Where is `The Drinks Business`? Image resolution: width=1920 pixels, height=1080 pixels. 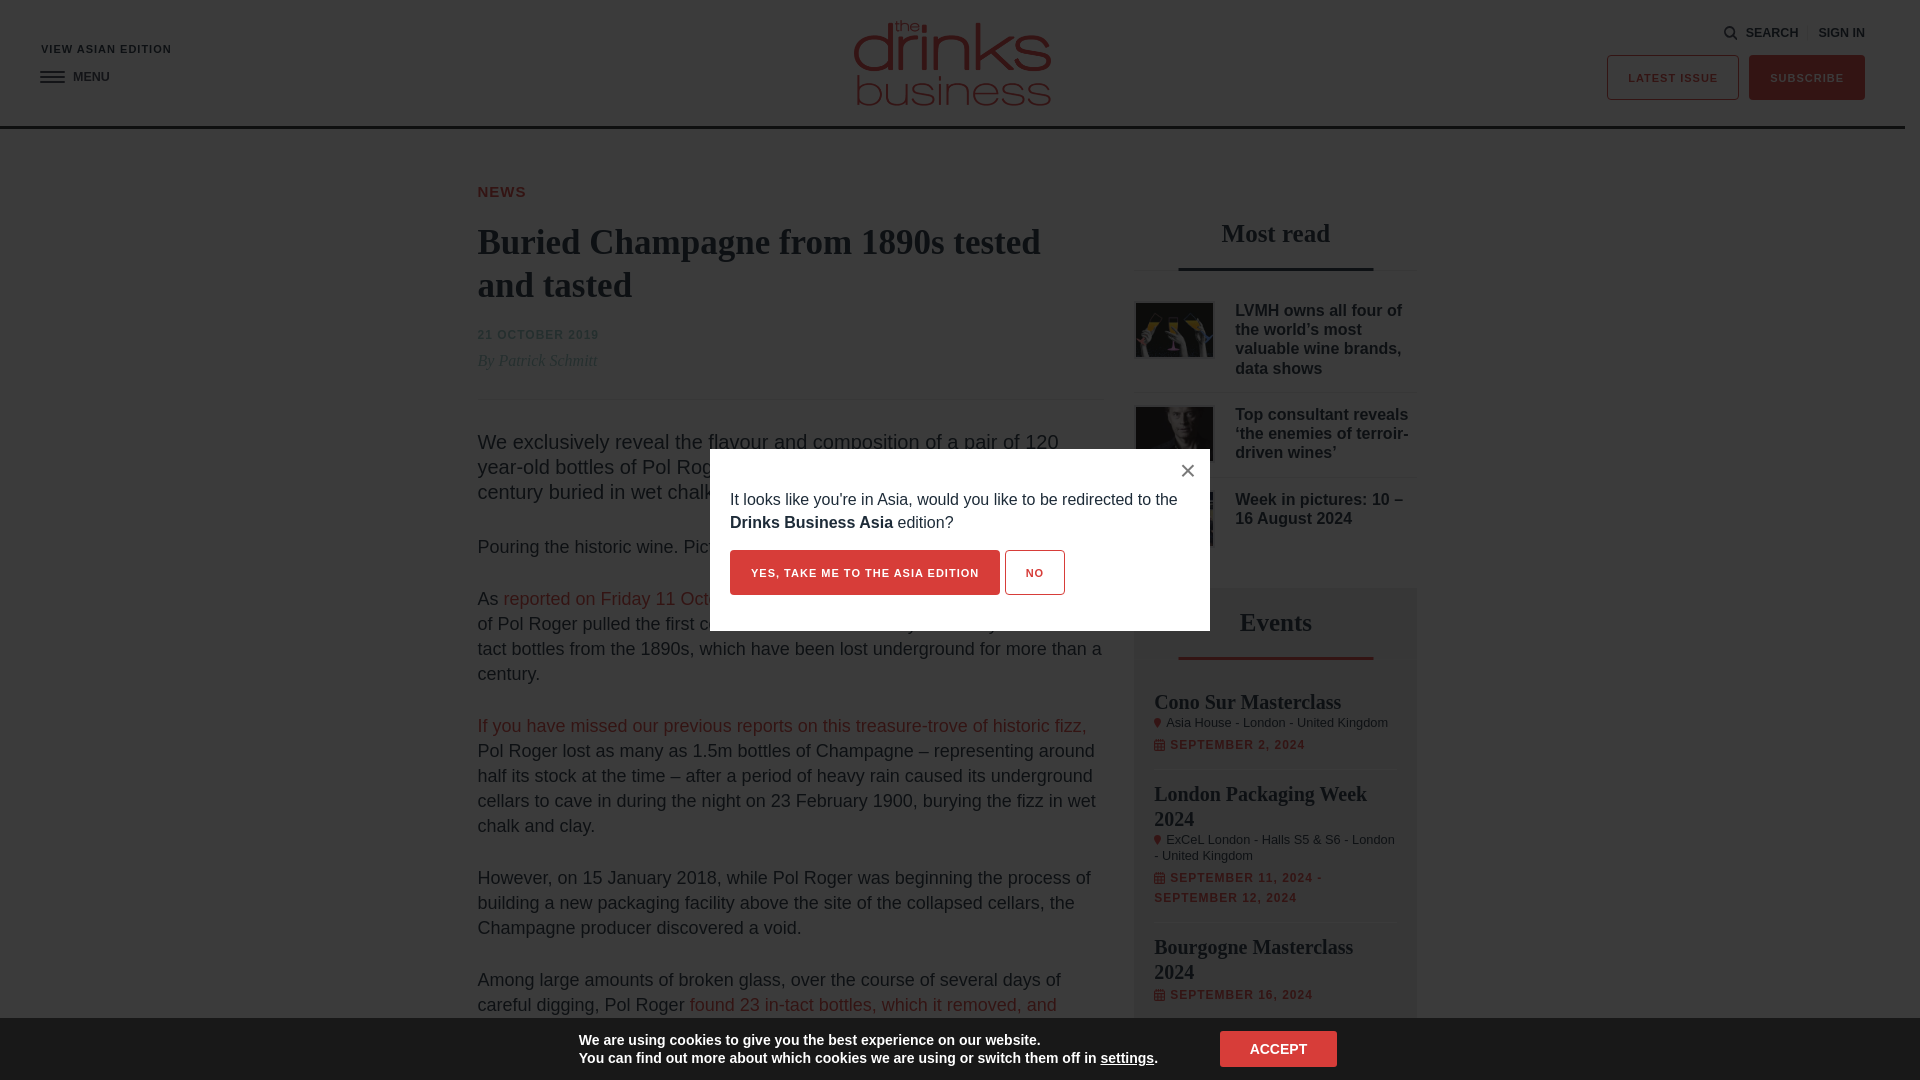 The Drinks Business is located at coordinates (952, 62).